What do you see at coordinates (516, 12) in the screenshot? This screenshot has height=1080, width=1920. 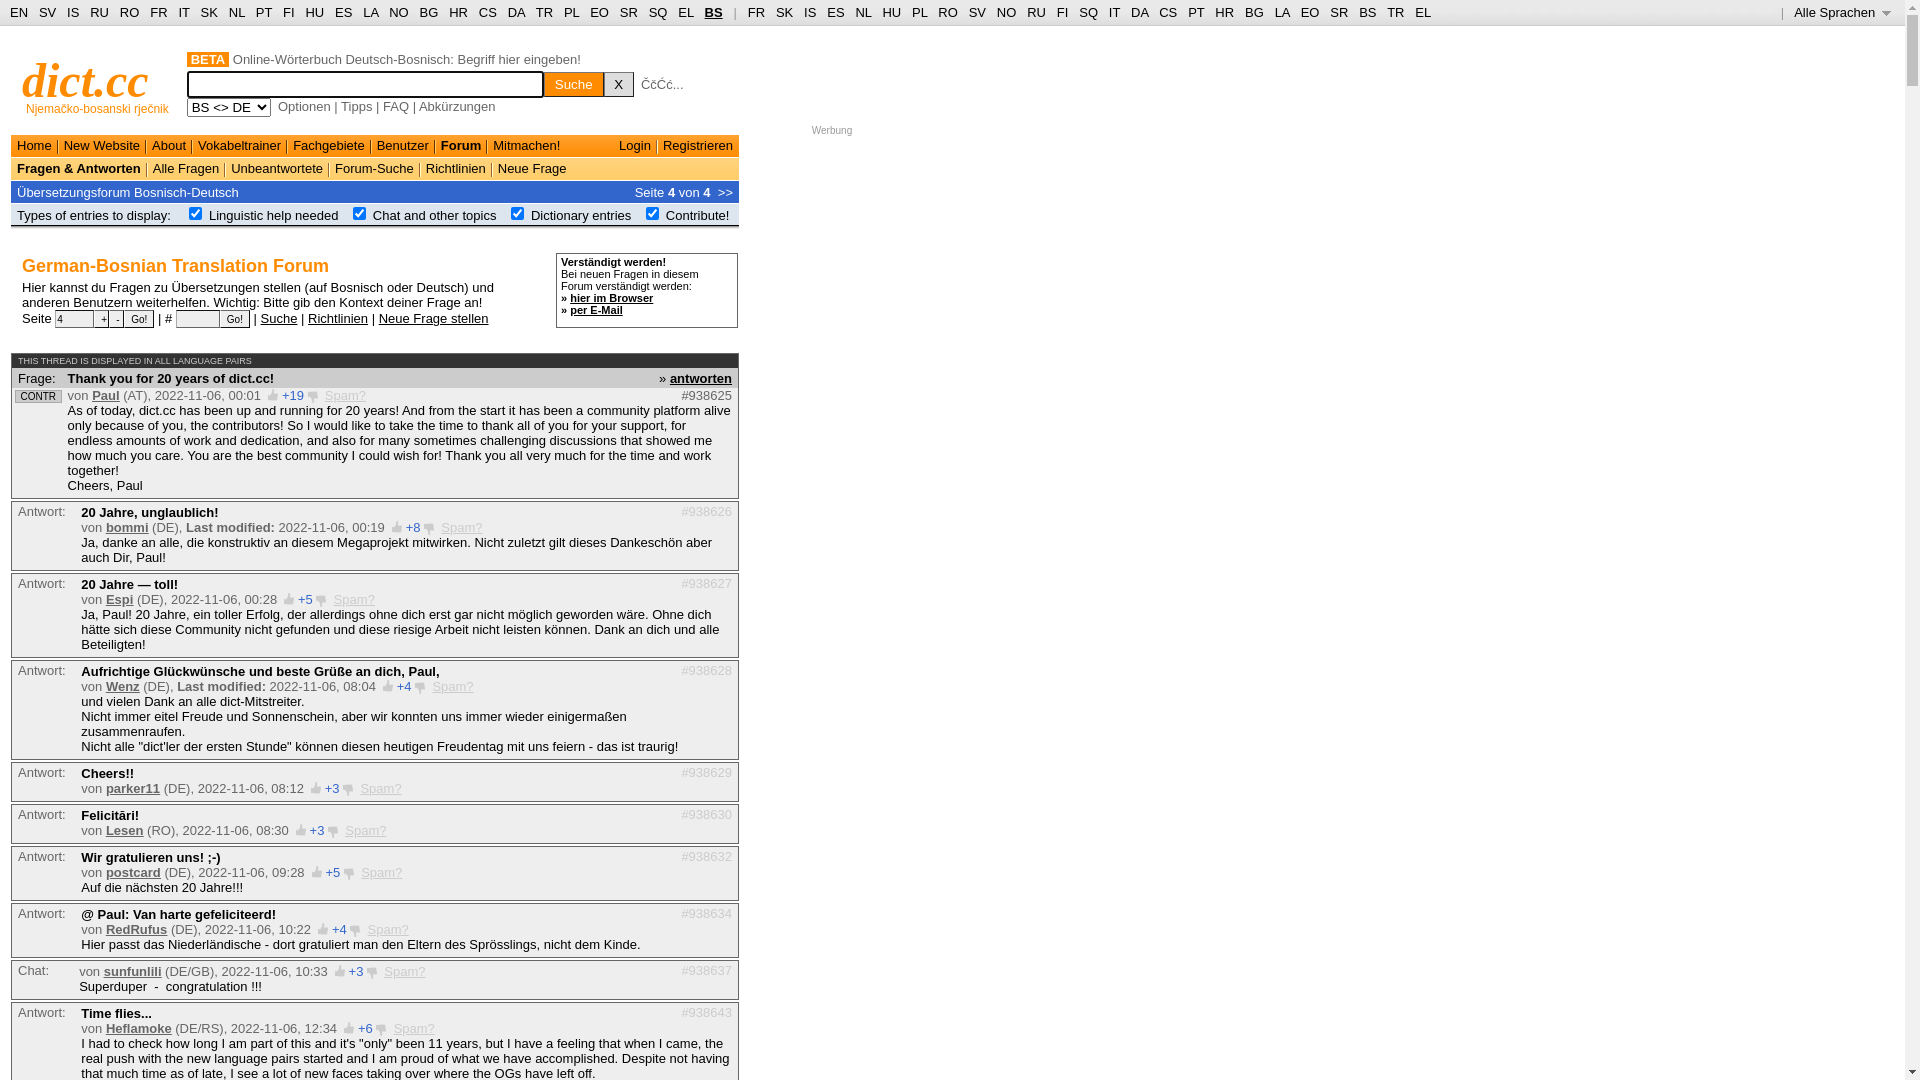 I see `DA` at bounding box center [516, 12].